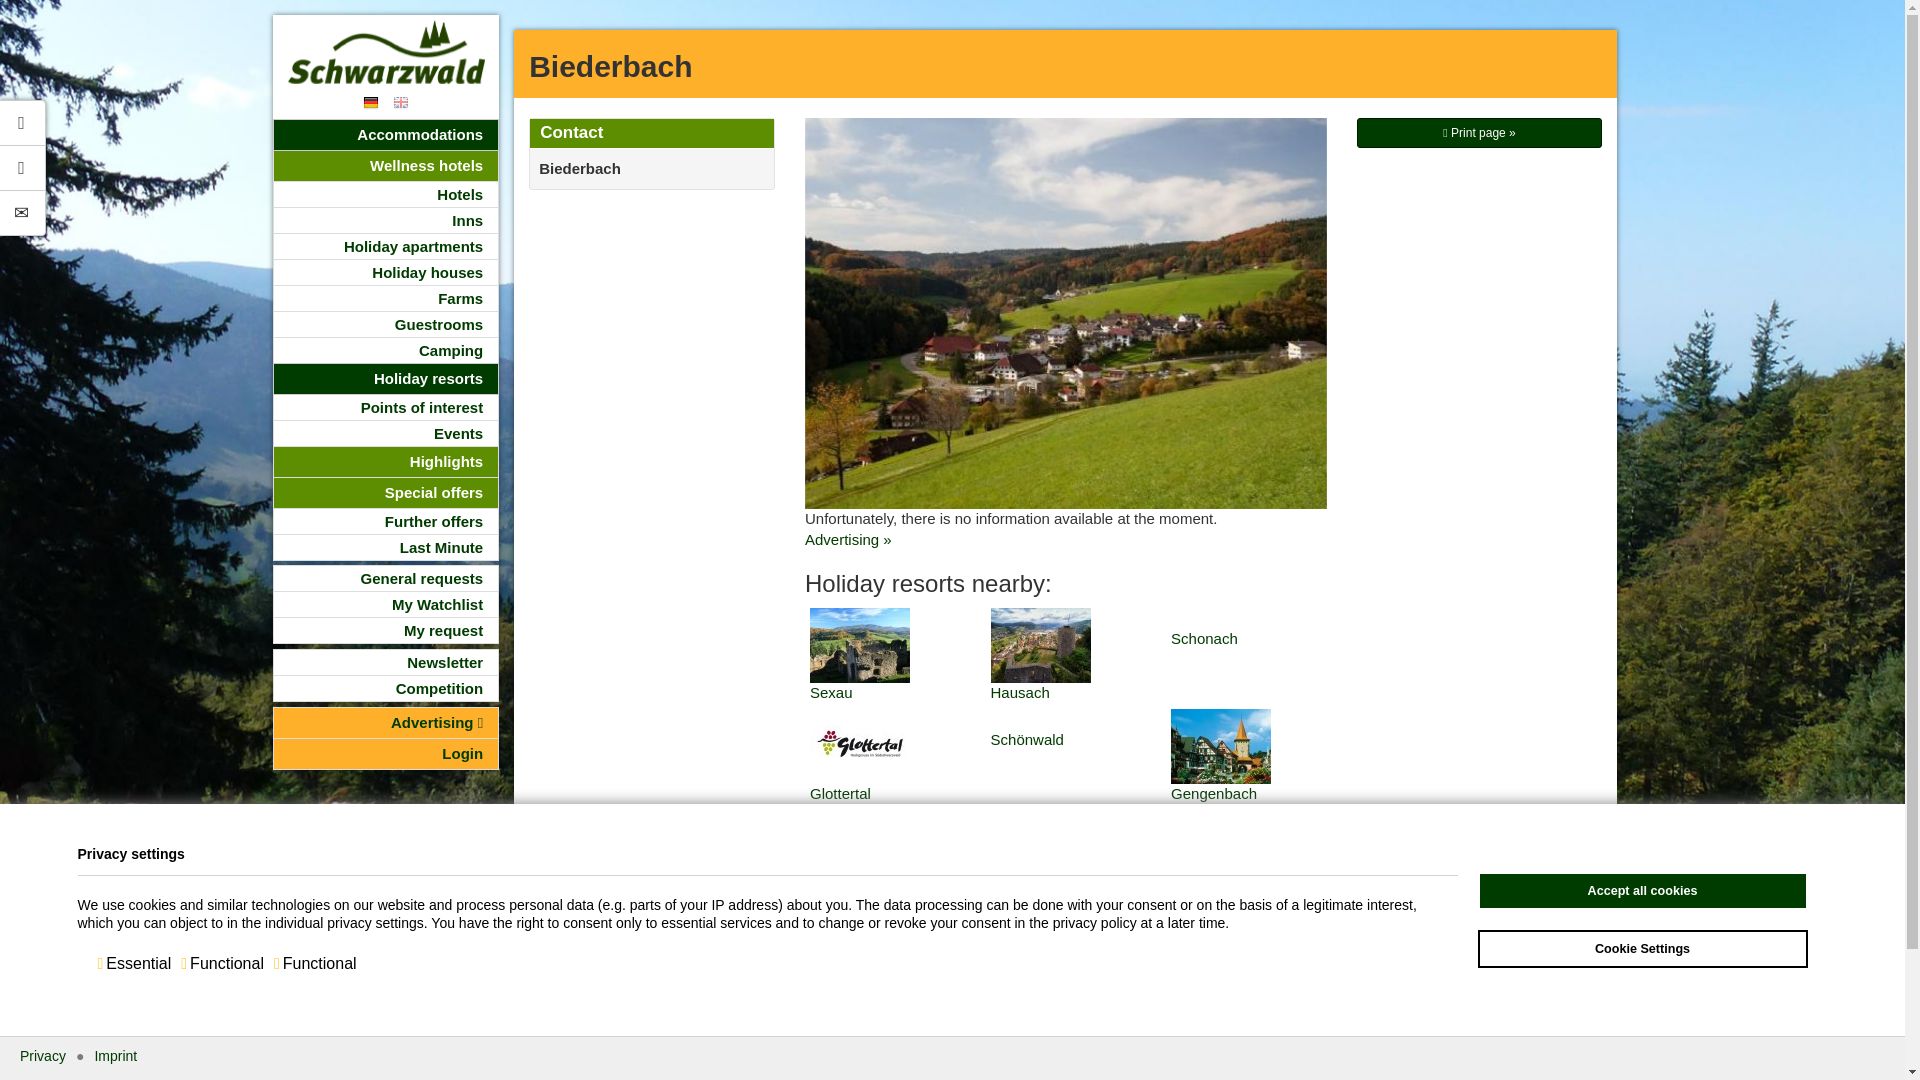 The width and height of the screenshot is (1920, 1080). I want to click on Cookie Settings, so click(1643, 948).